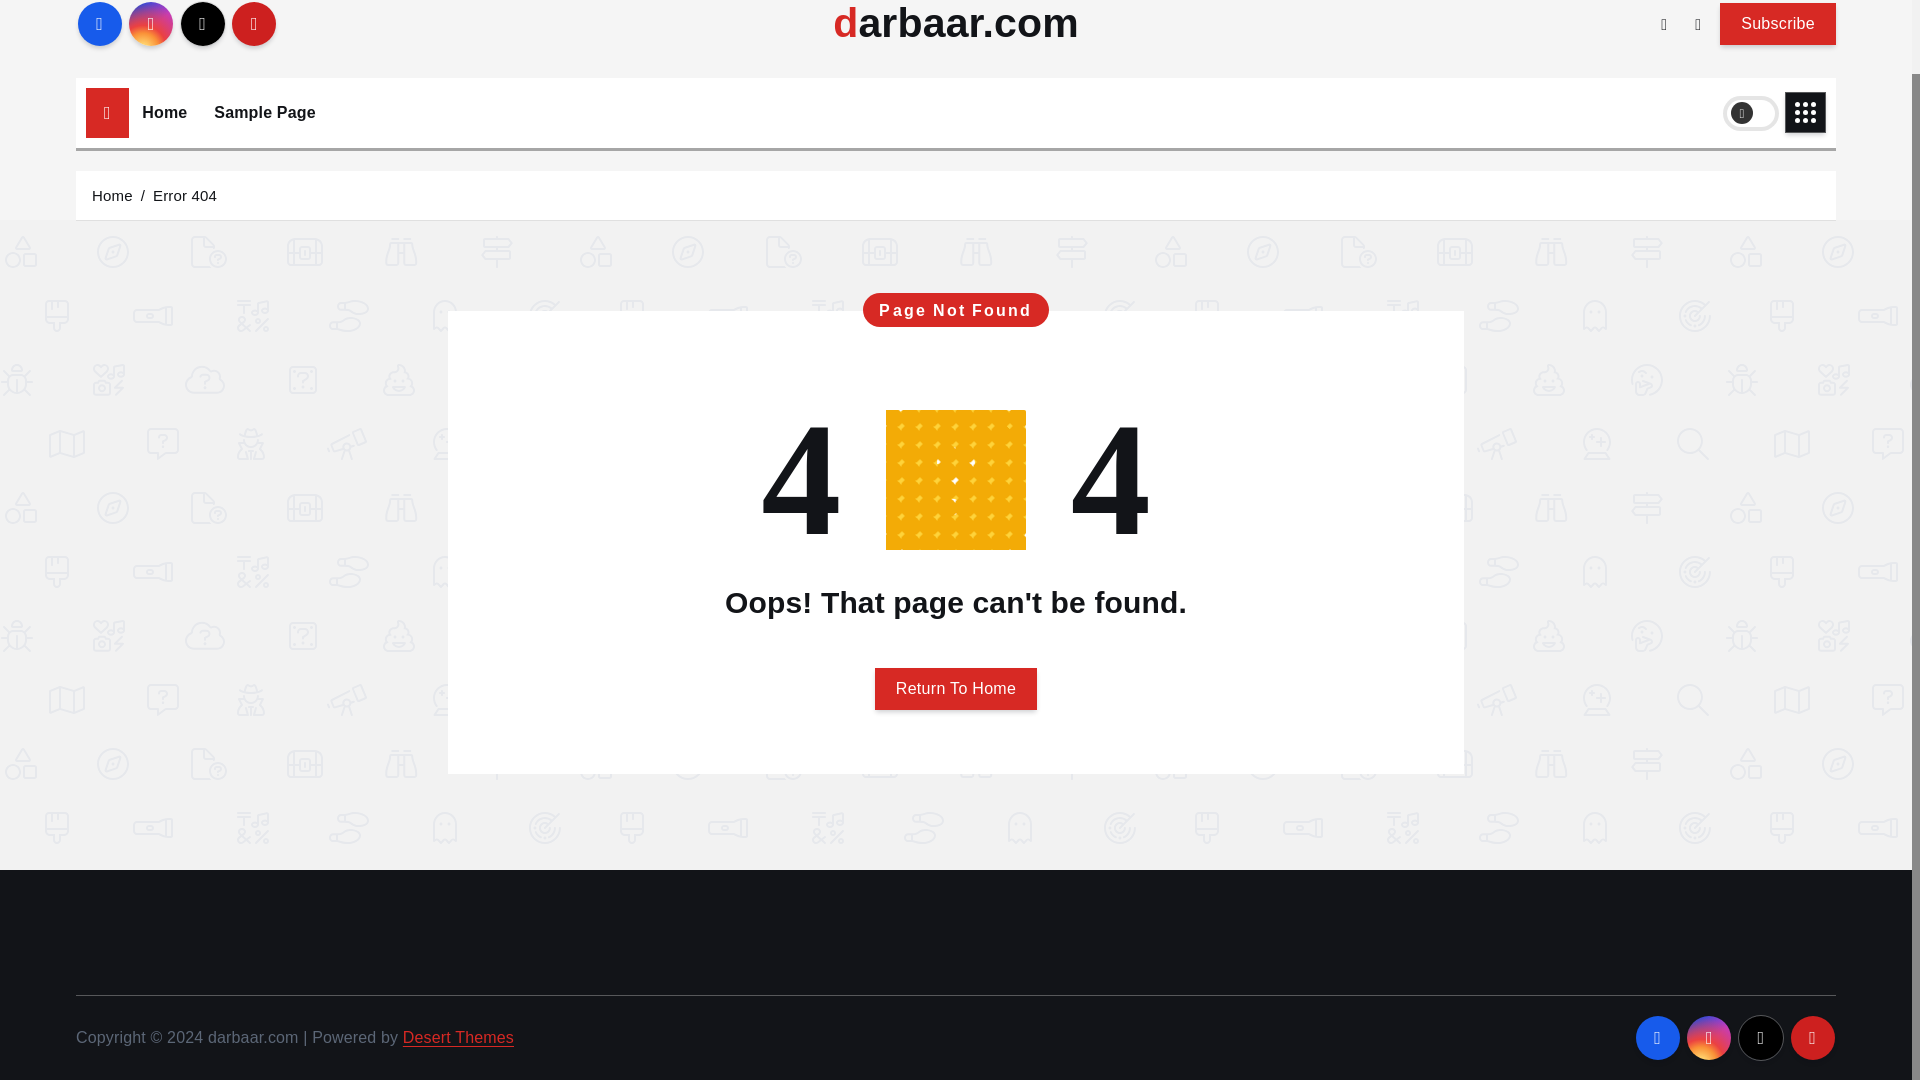 The width and height of the screenshot is (1920, 1080). Describe the element at coordinates (112, 194) in the screenshot. I see `Home` at that location.